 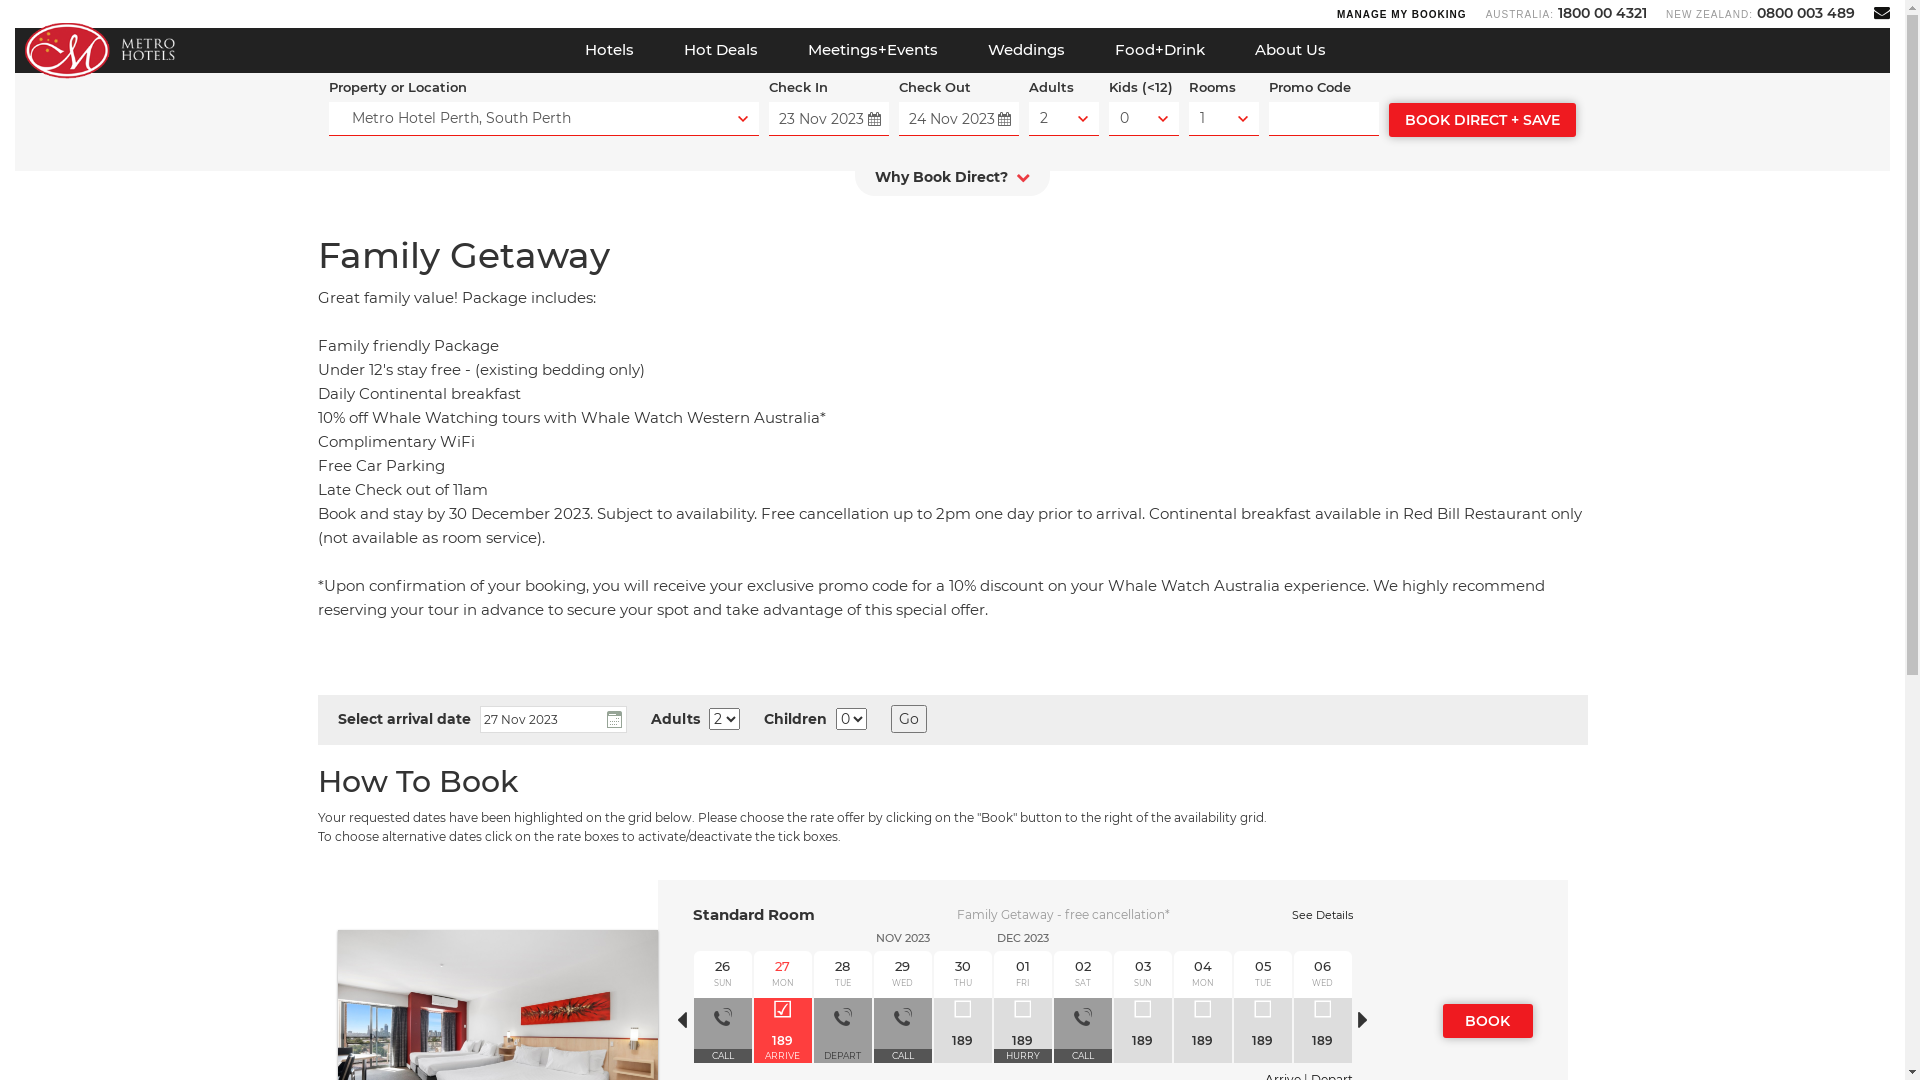 What do you see at coordinates (1026, 50) in the screenshot?
I see `Weddings` at bounding box center [1026, 50].